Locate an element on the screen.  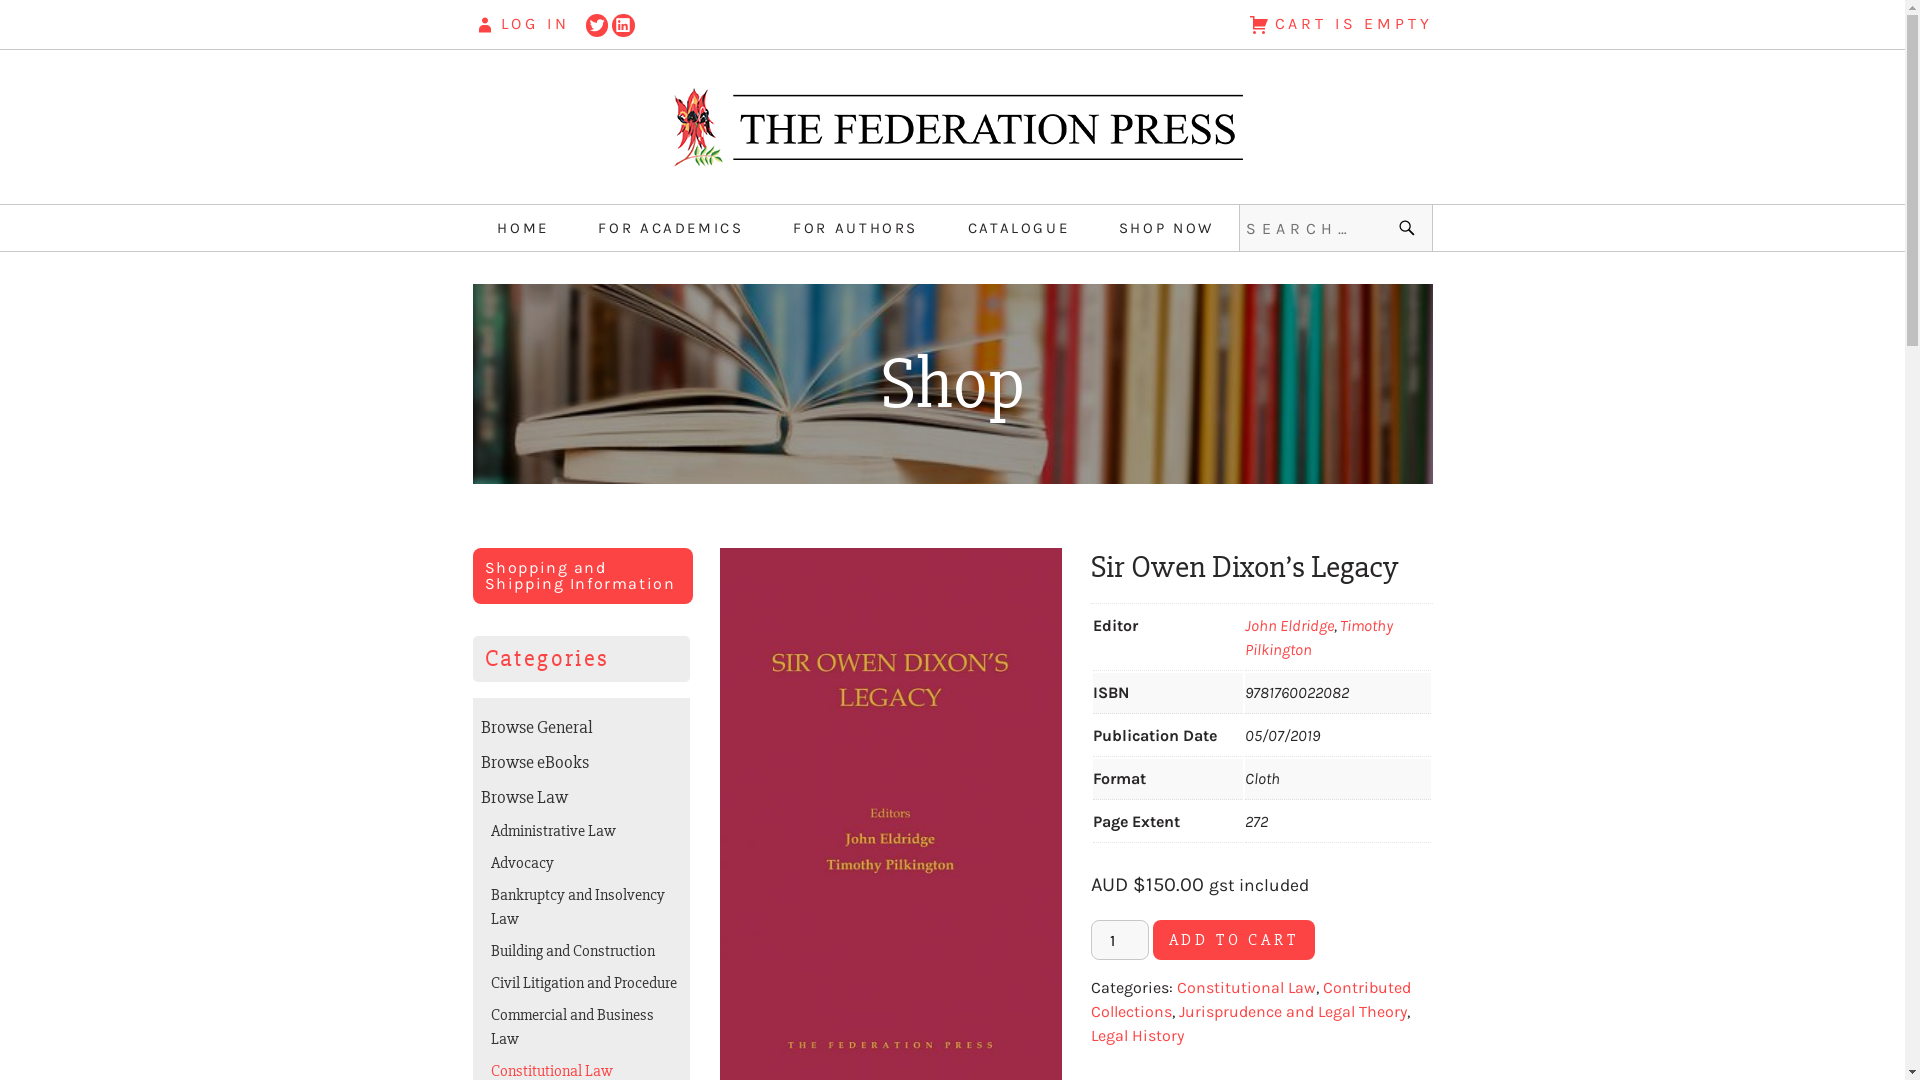
Browse General is located at coordinates (536, 727).